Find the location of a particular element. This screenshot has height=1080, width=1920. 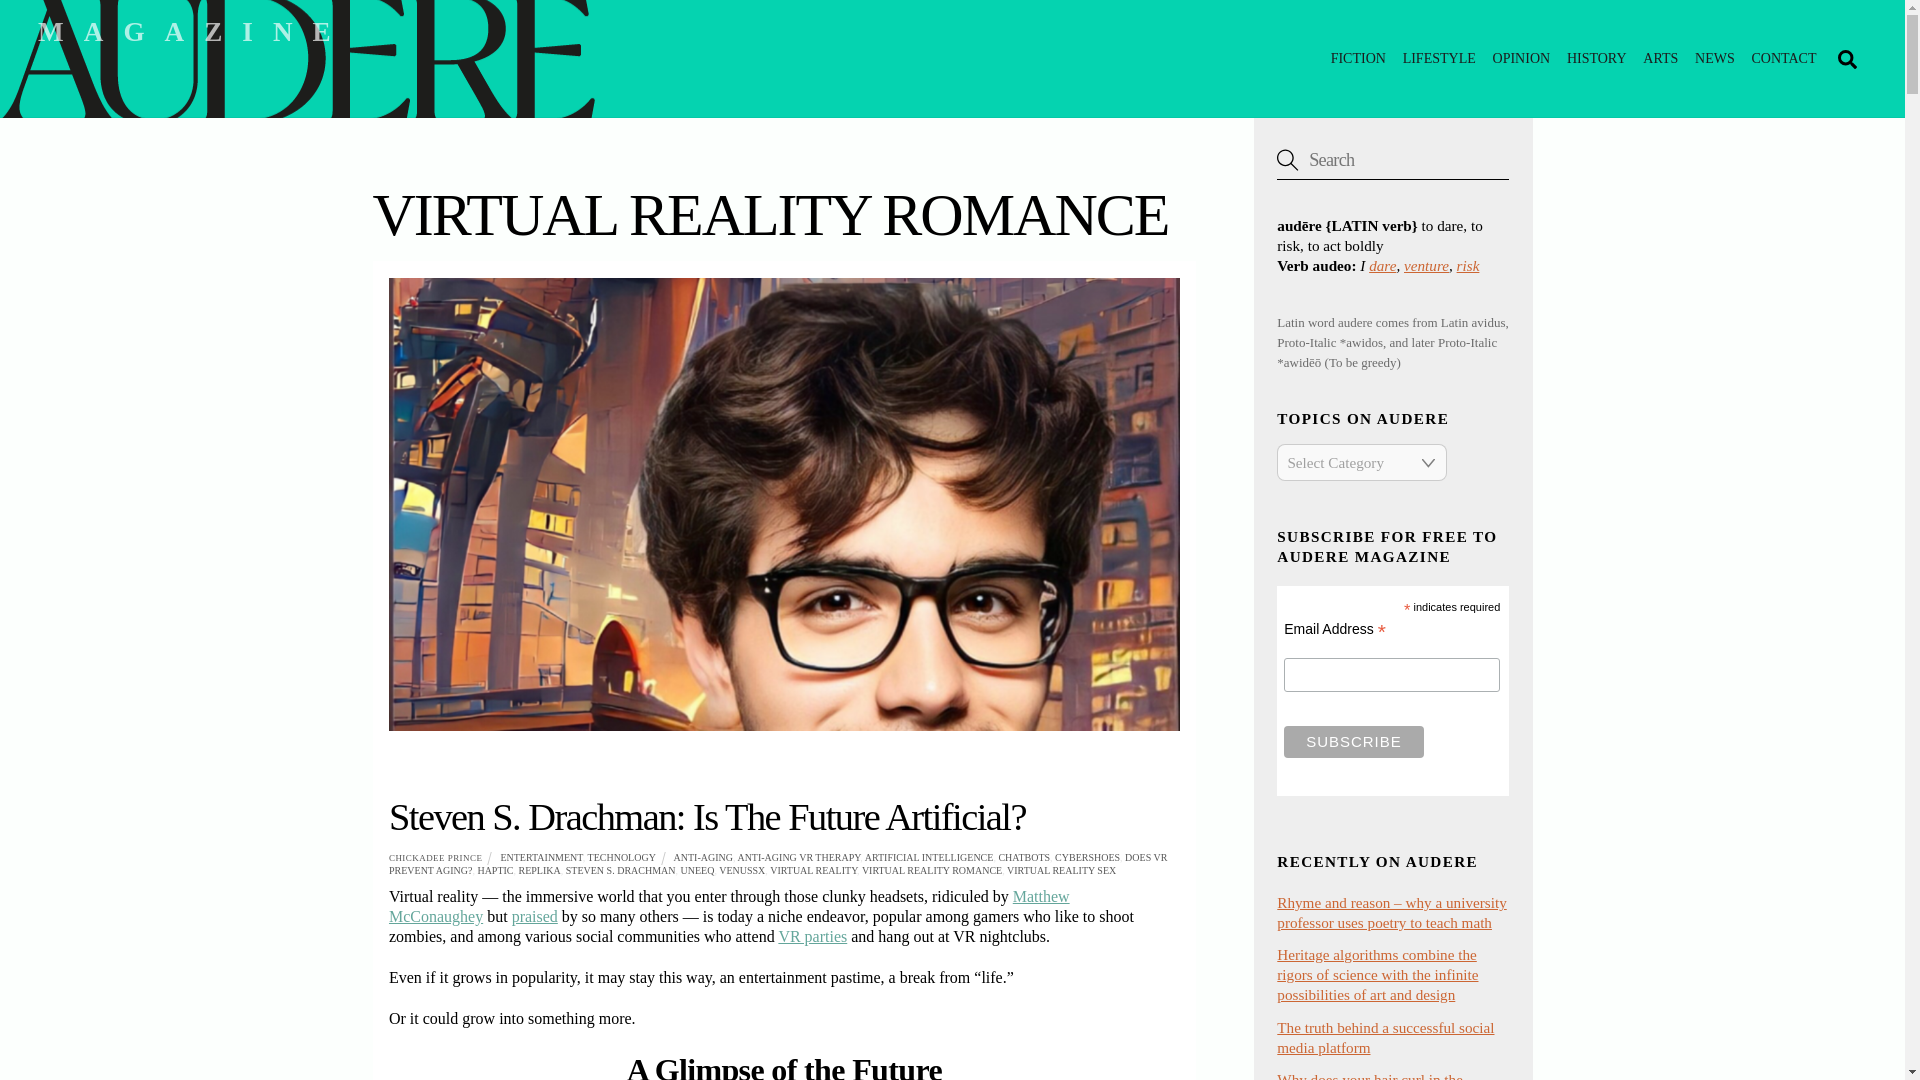

Steven S. Drachman: Is The Future Artificial? is located at coordinates (707, 816).